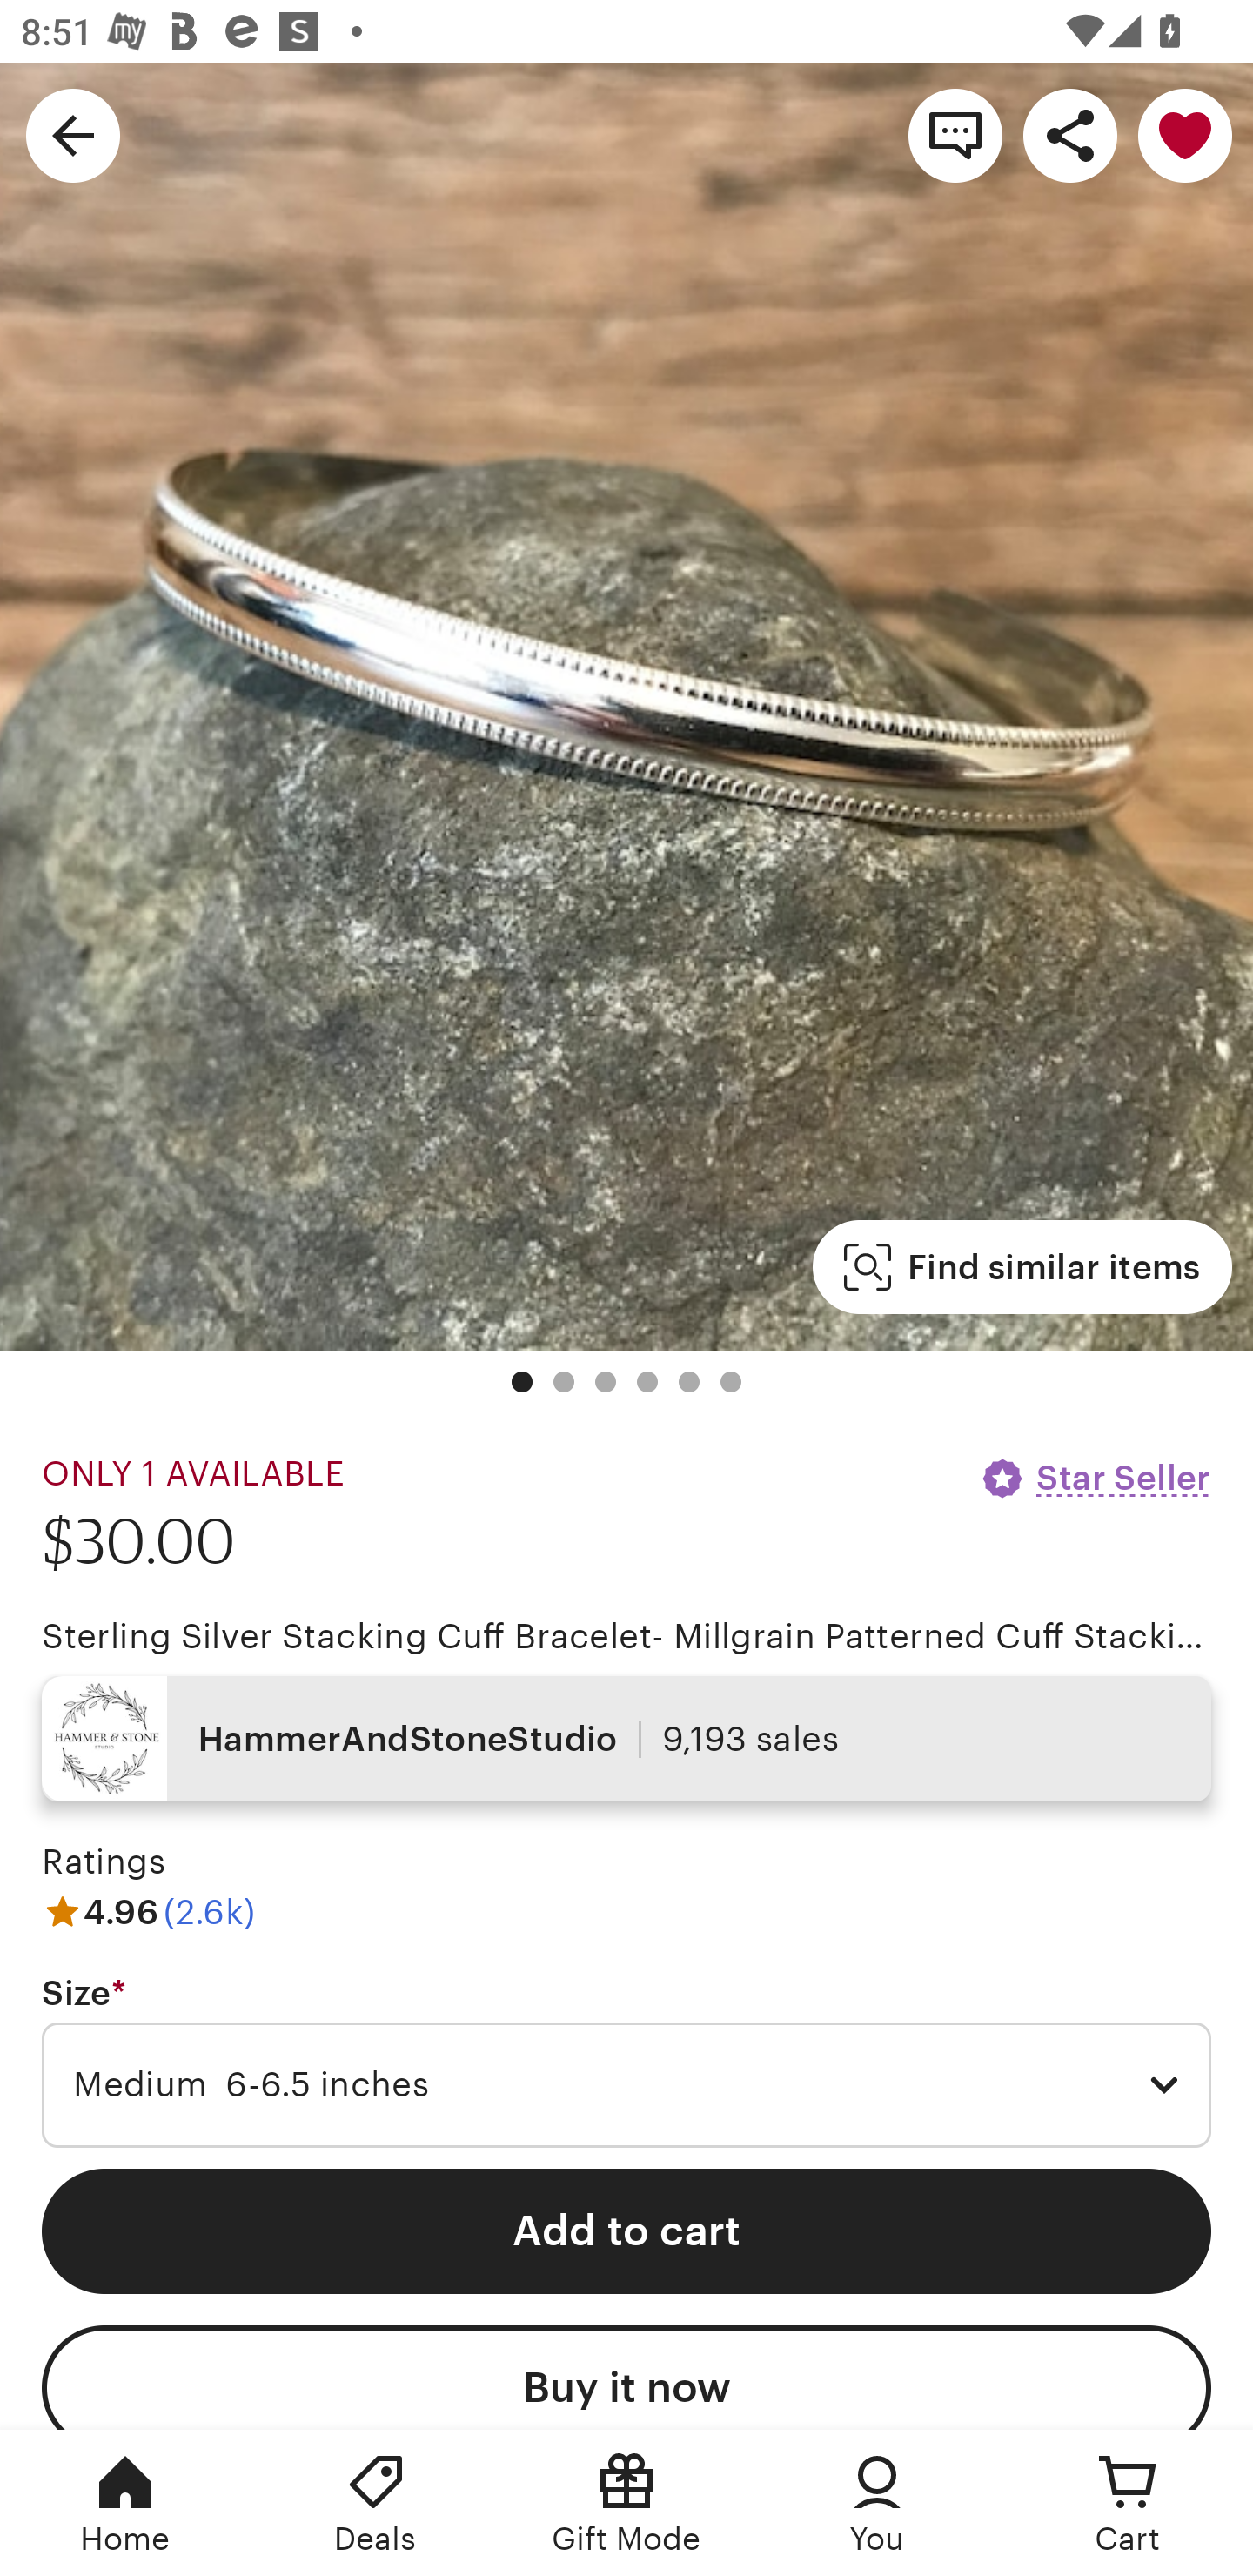  Describe the element at coordinates (626, 2503) in the screenshot. I see `Gift Mode` at that location.